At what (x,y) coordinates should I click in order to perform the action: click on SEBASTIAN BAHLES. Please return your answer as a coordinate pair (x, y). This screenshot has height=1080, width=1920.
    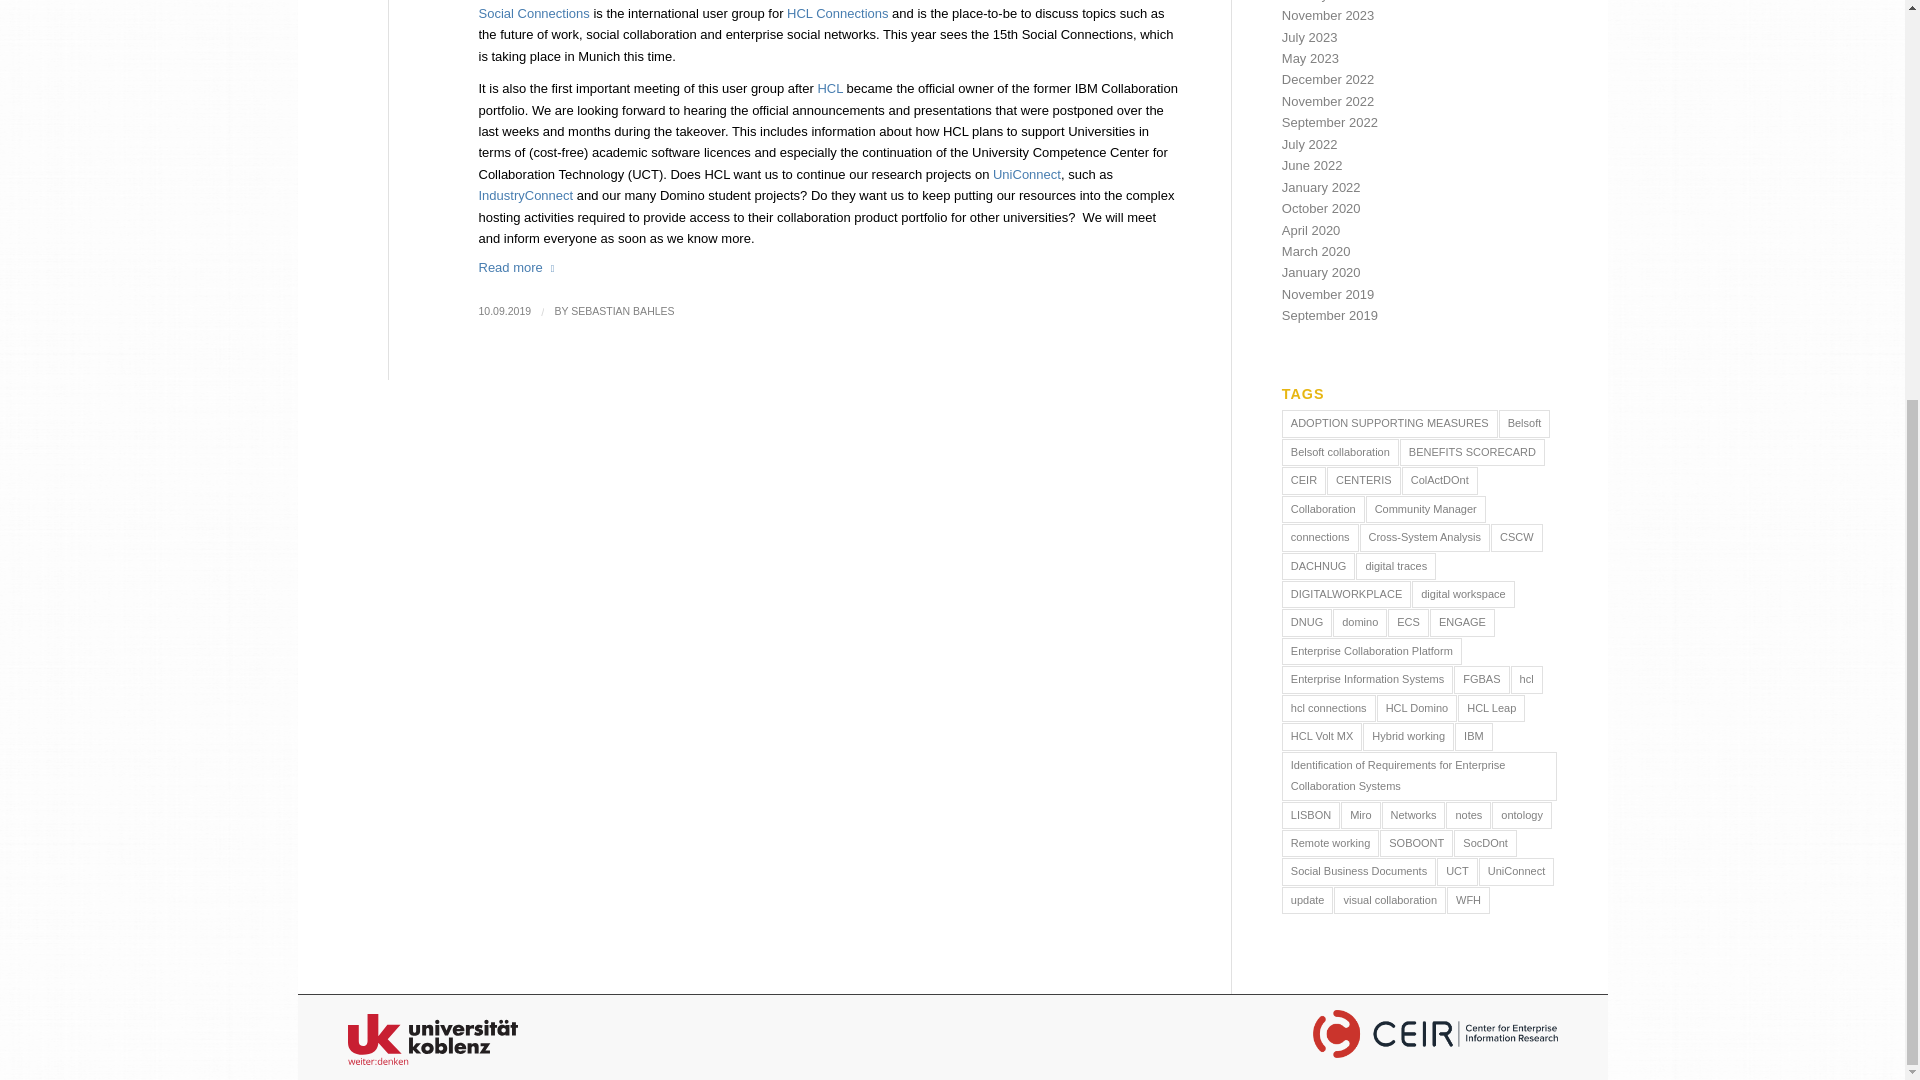
    Looking at the image, I should click on (622, 310).